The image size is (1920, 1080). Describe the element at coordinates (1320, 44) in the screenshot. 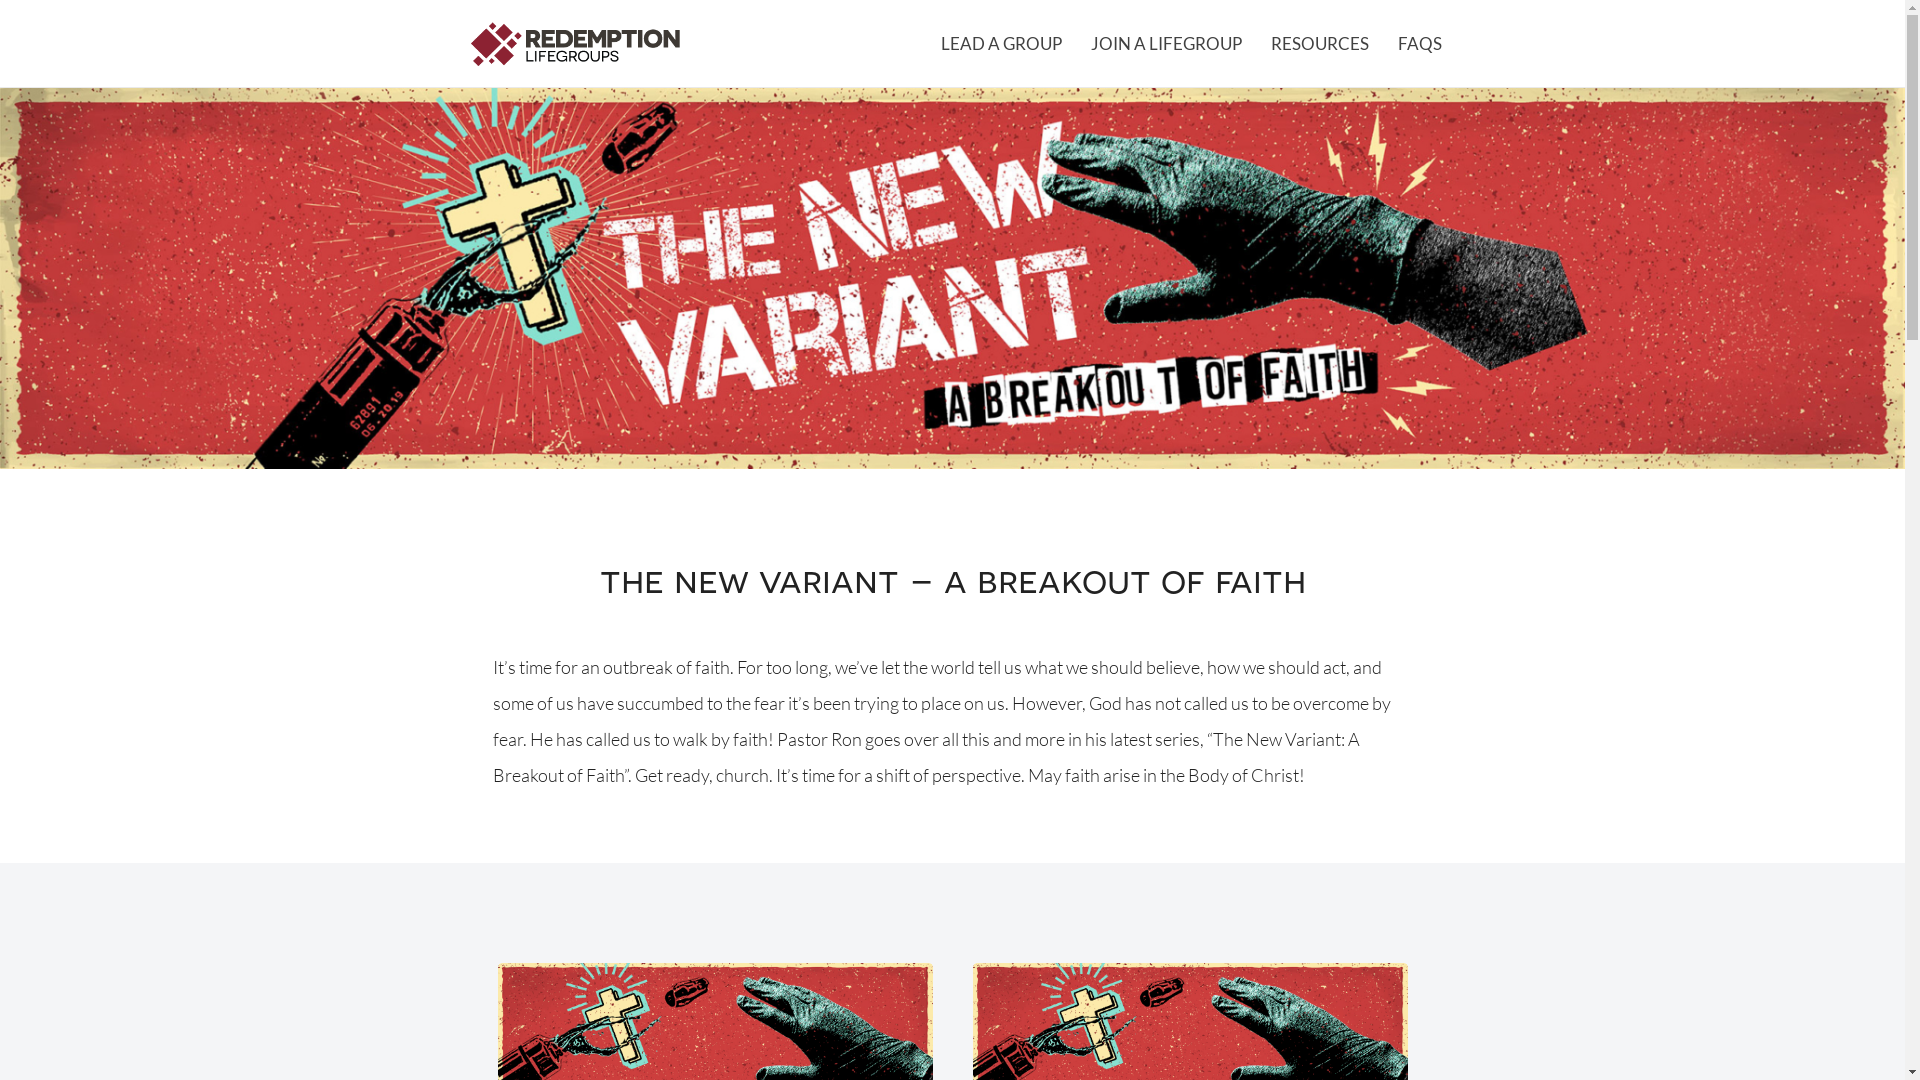

I see `RESOURCES` at that location.